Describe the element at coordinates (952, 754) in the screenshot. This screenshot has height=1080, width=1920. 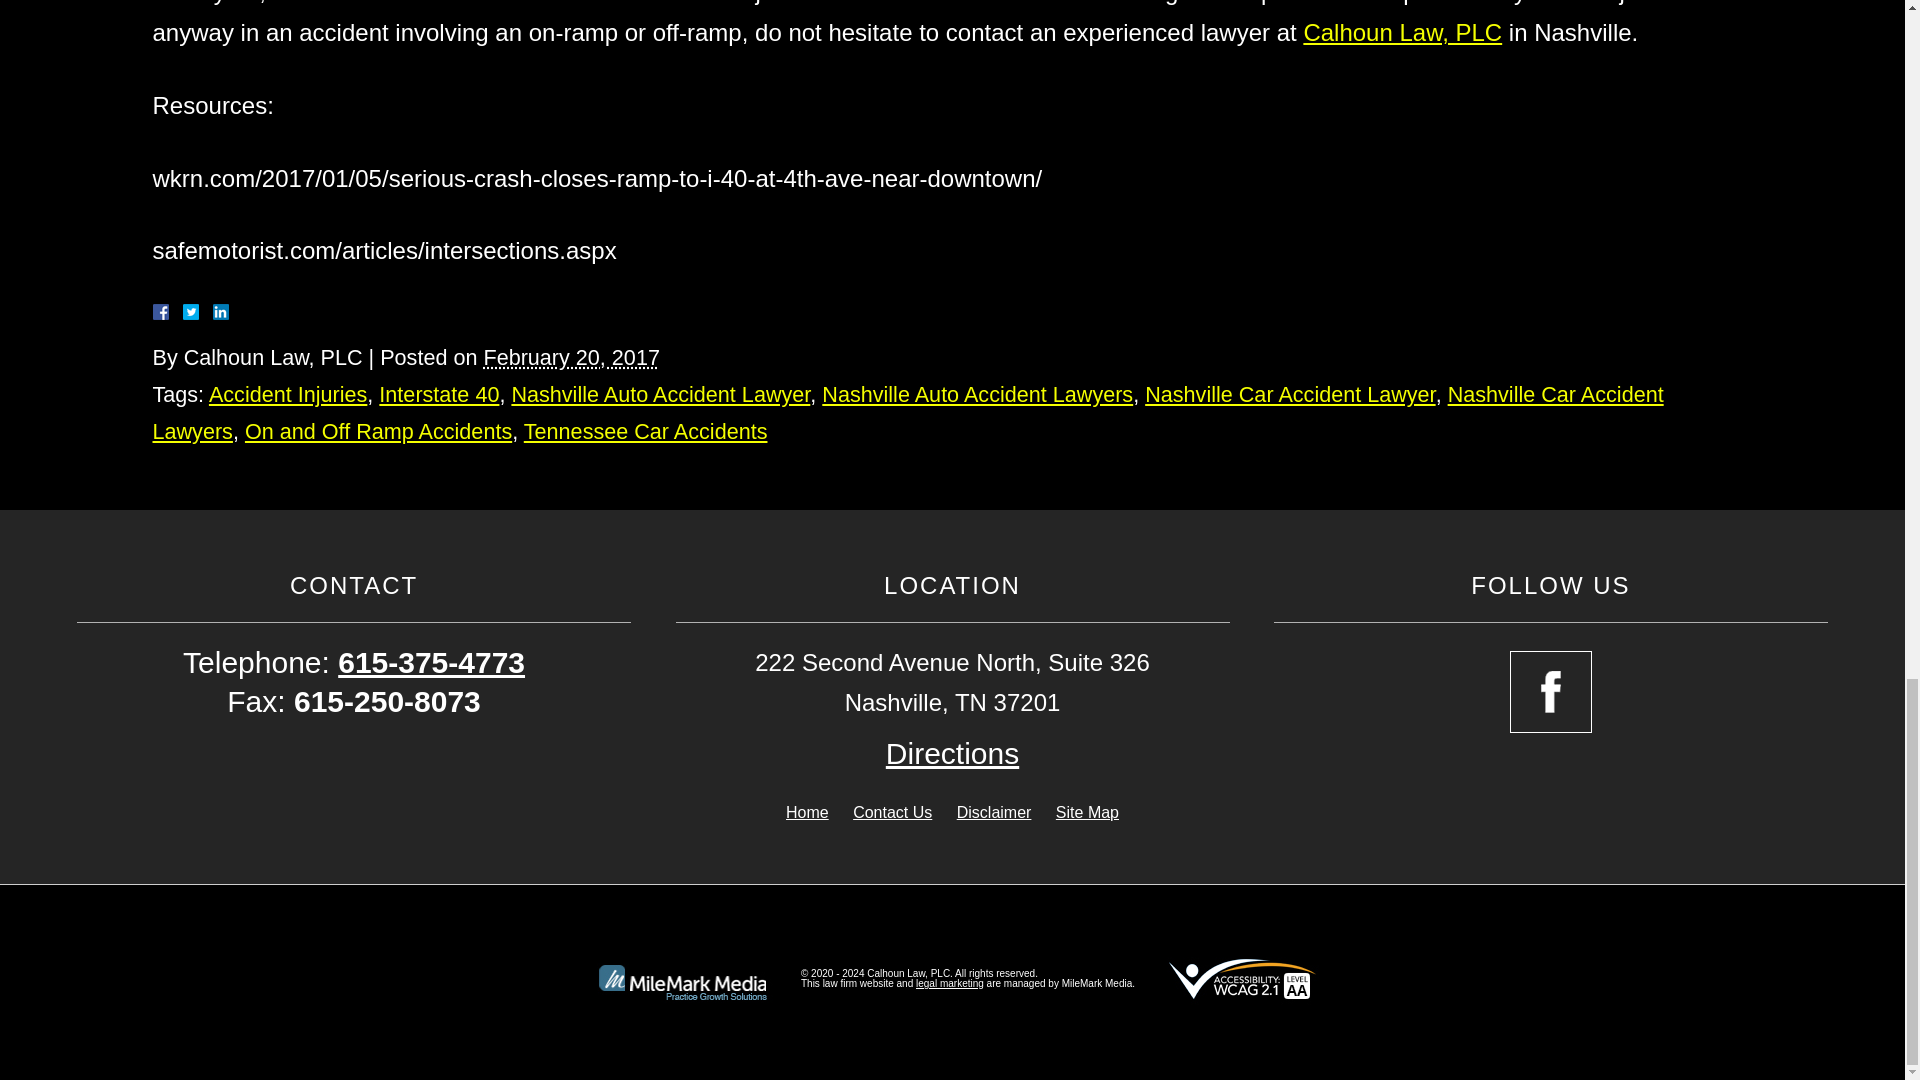
I see `Open Google Map in a New Window` at that location.